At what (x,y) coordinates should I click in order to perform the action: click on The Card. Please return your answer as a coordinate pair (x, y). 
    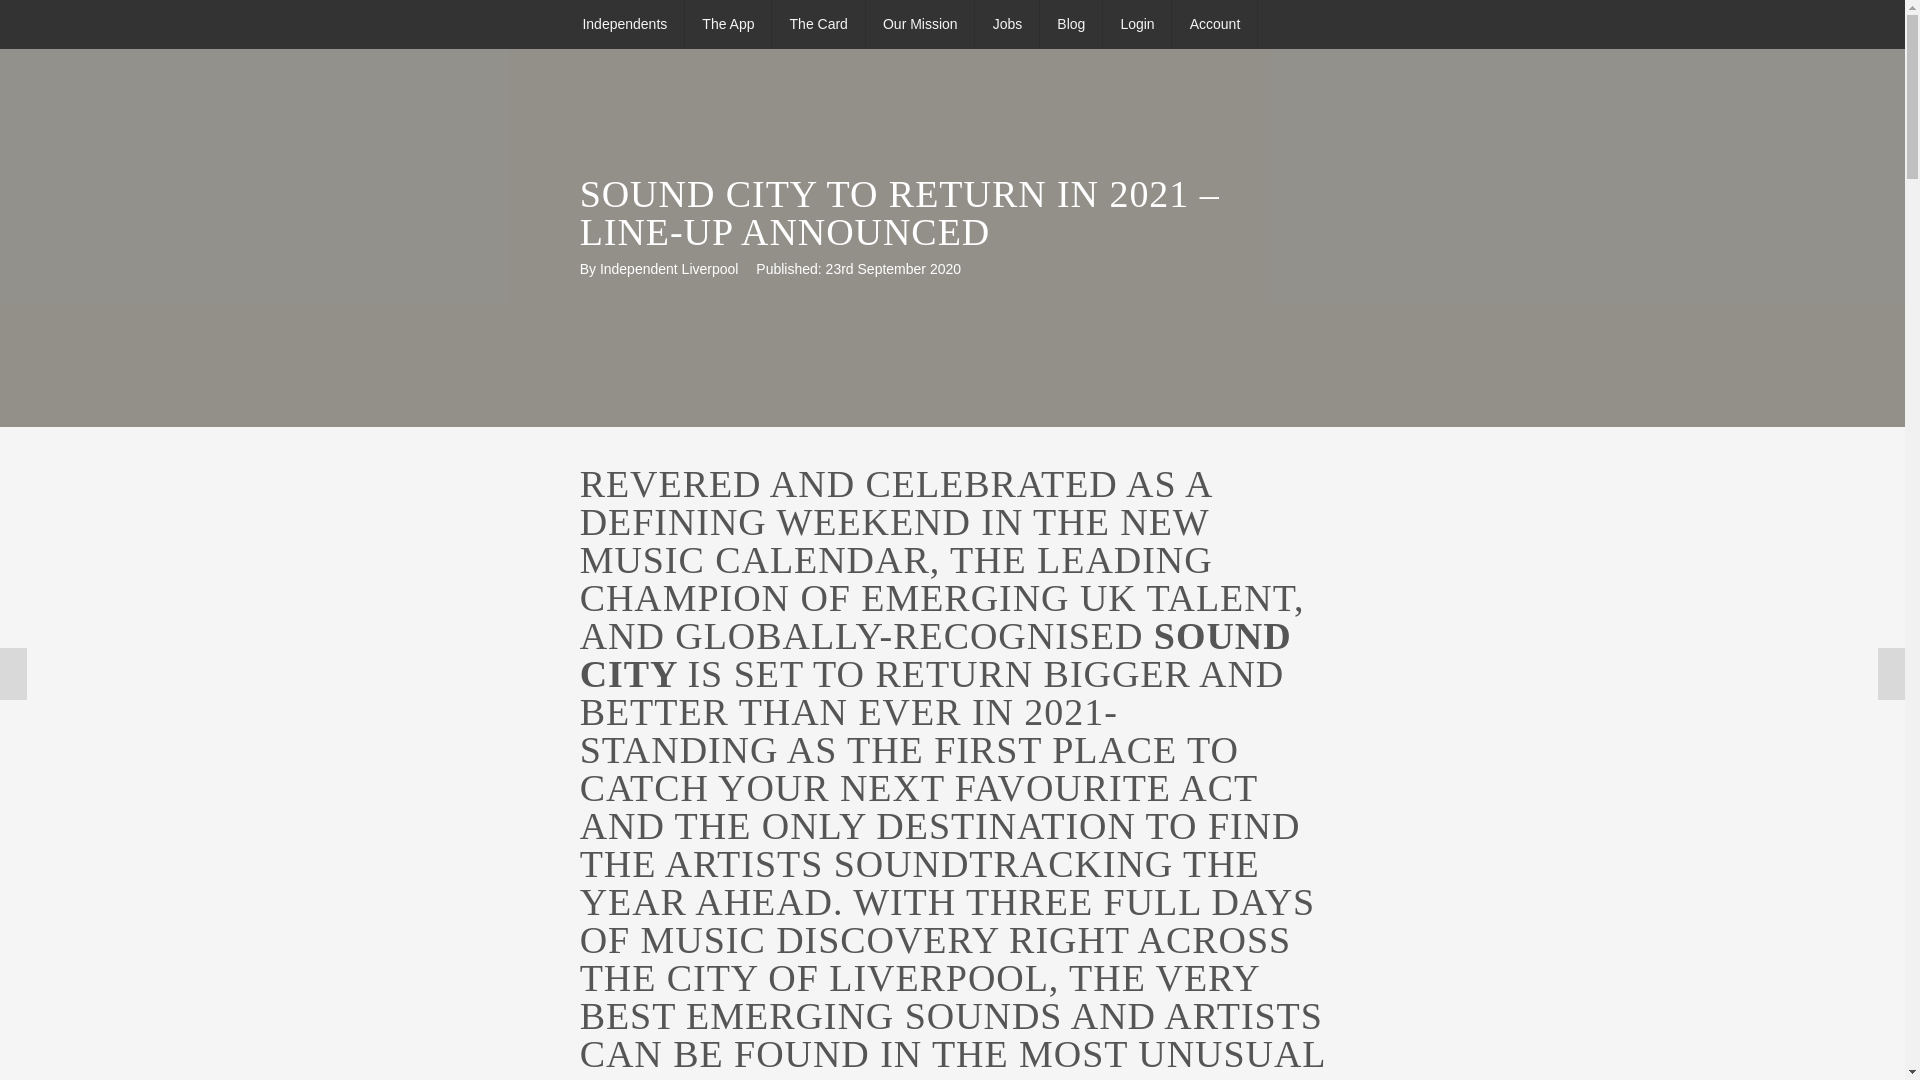
    Looking at the image, I should click on (819, 24).